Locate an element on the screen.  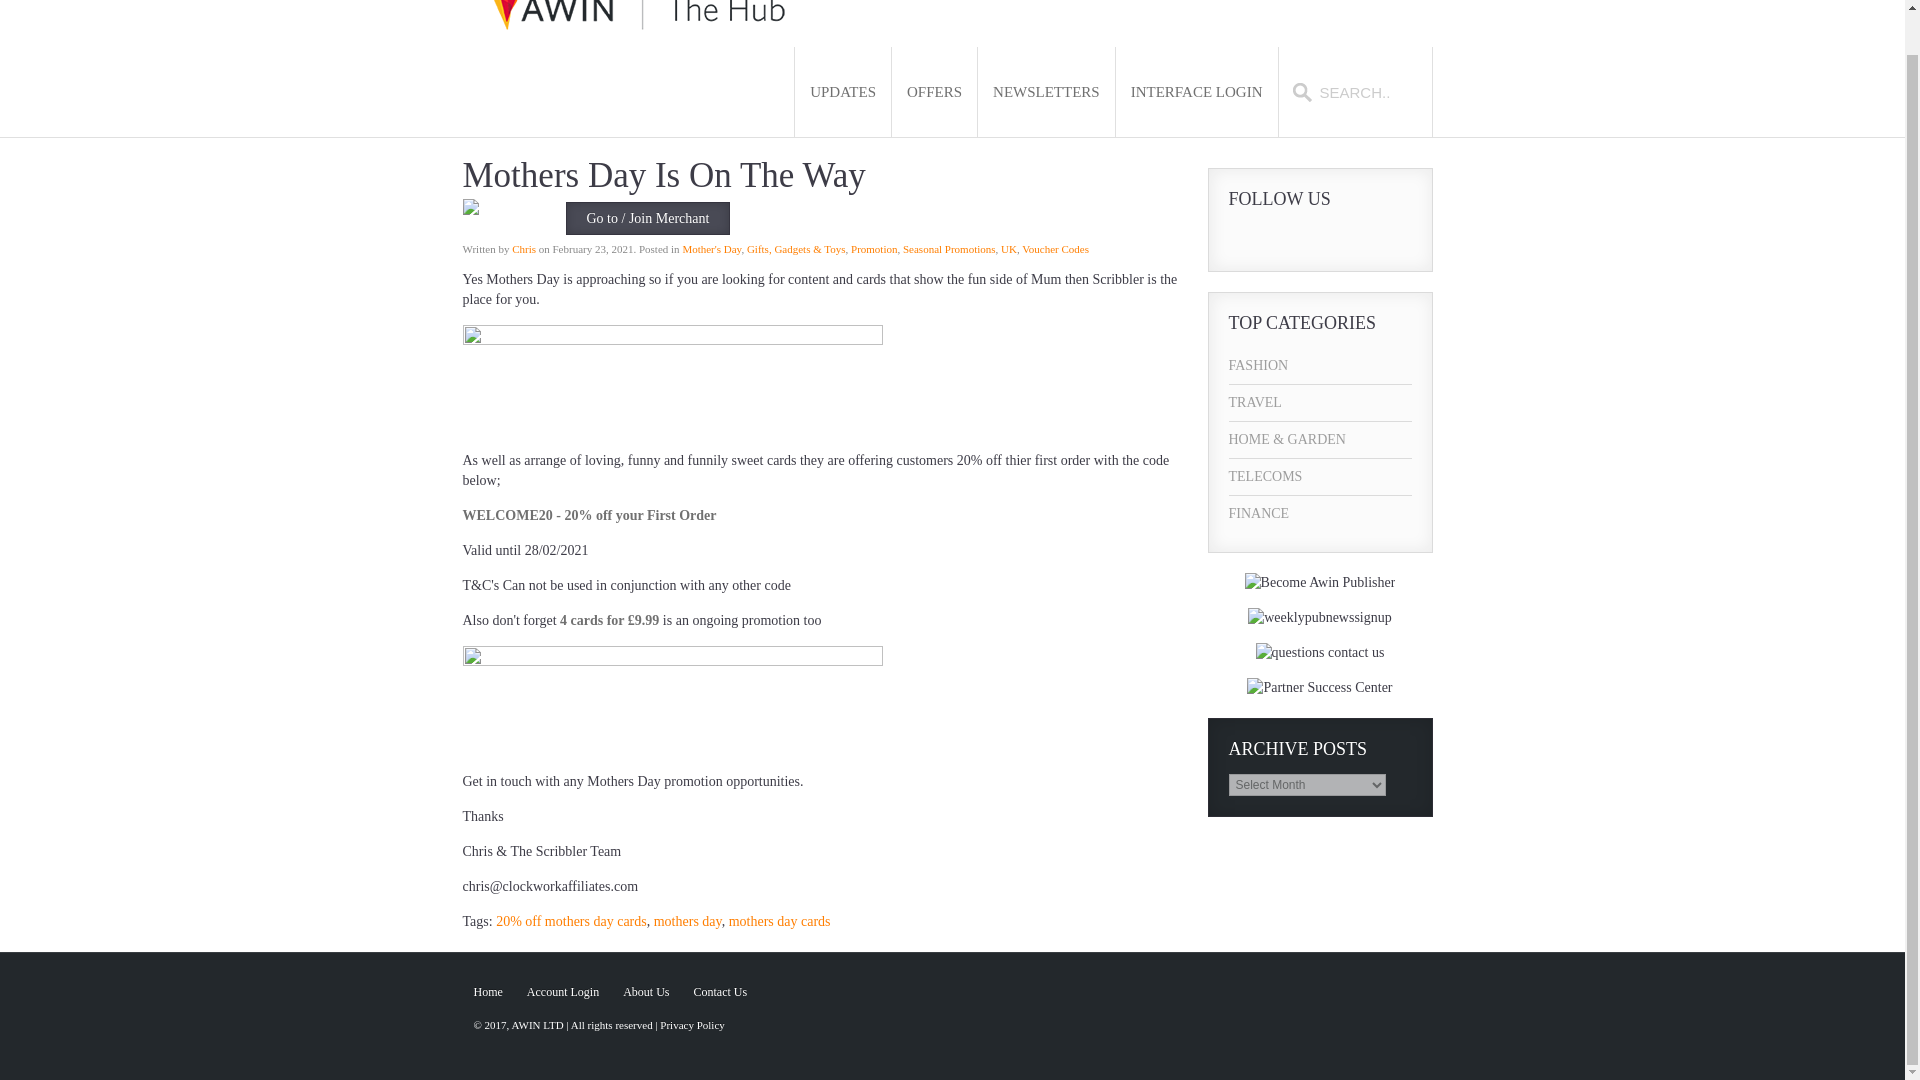
mothers day cards is located at coordinates (780, 920).